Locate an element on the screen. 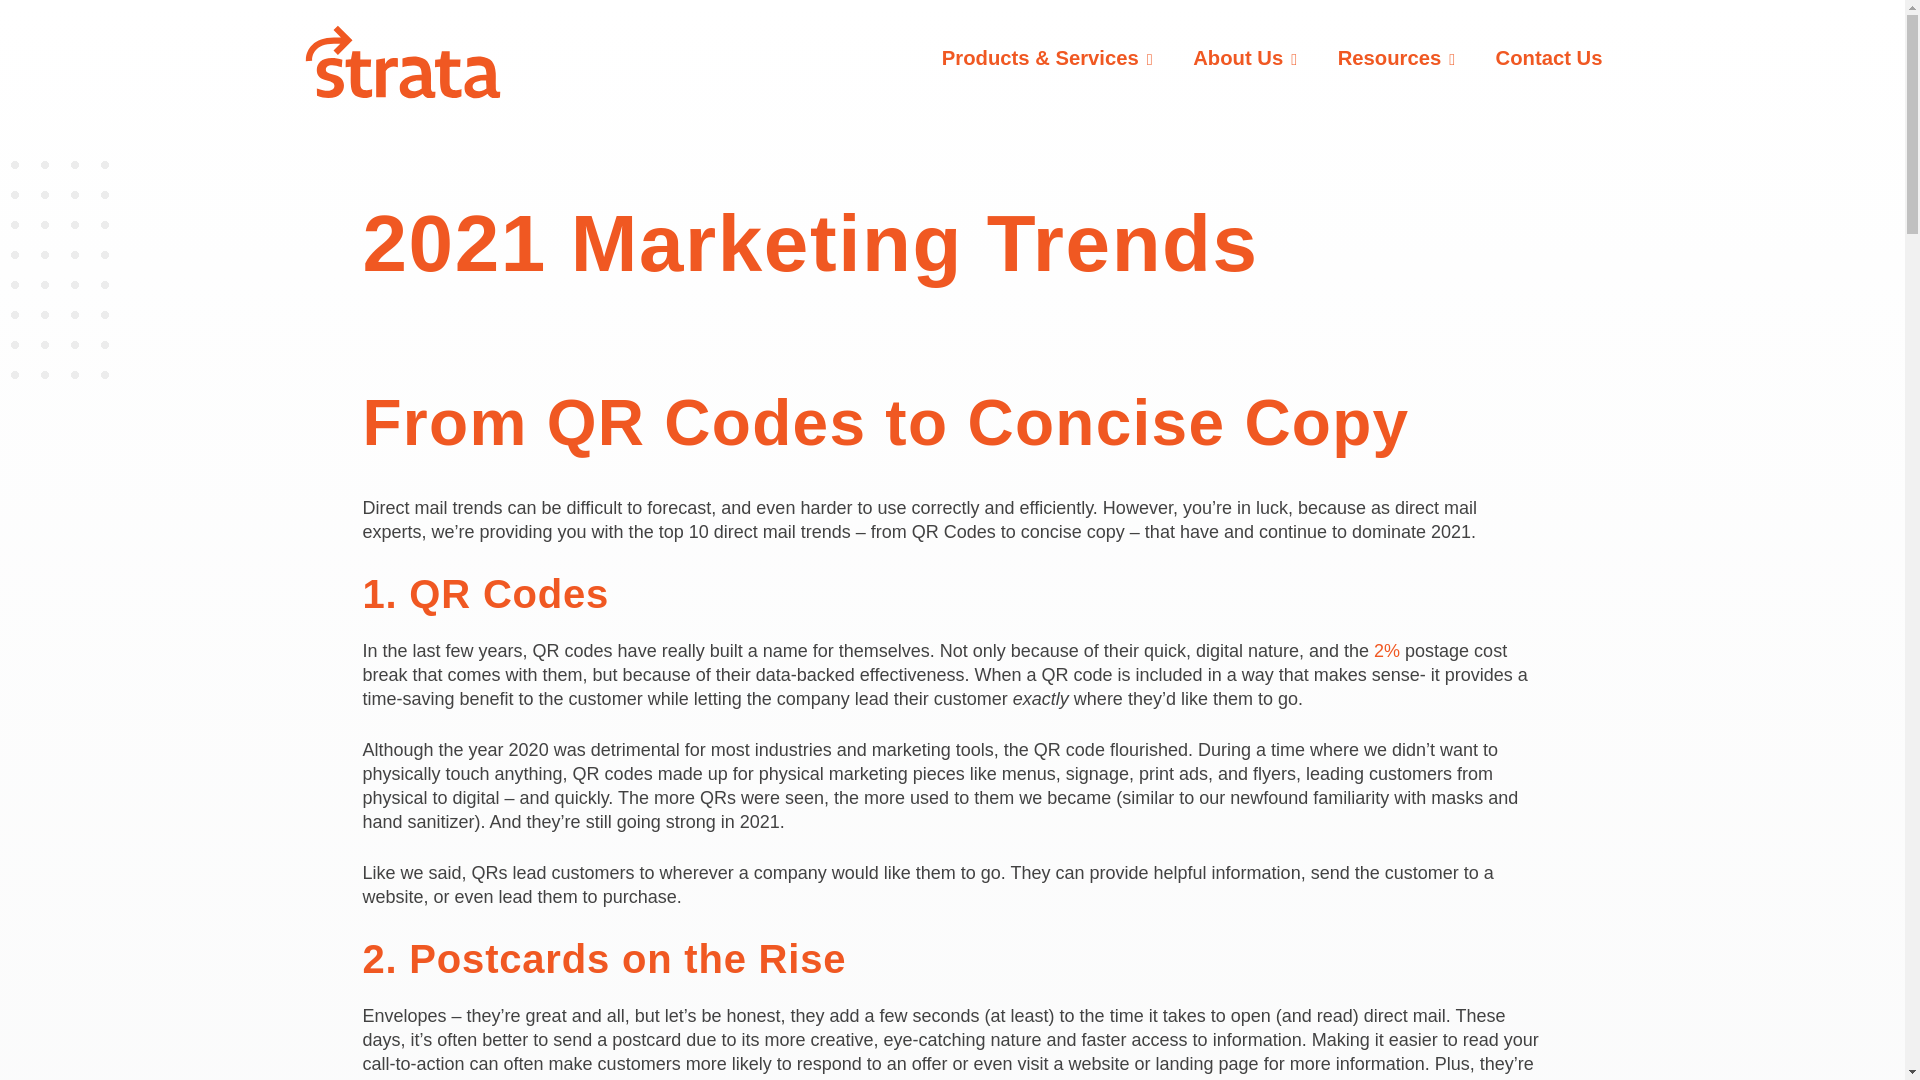 The width and height of the screenshot is (1920, 1080). Contact Us is located at coordinates (1549, 58).